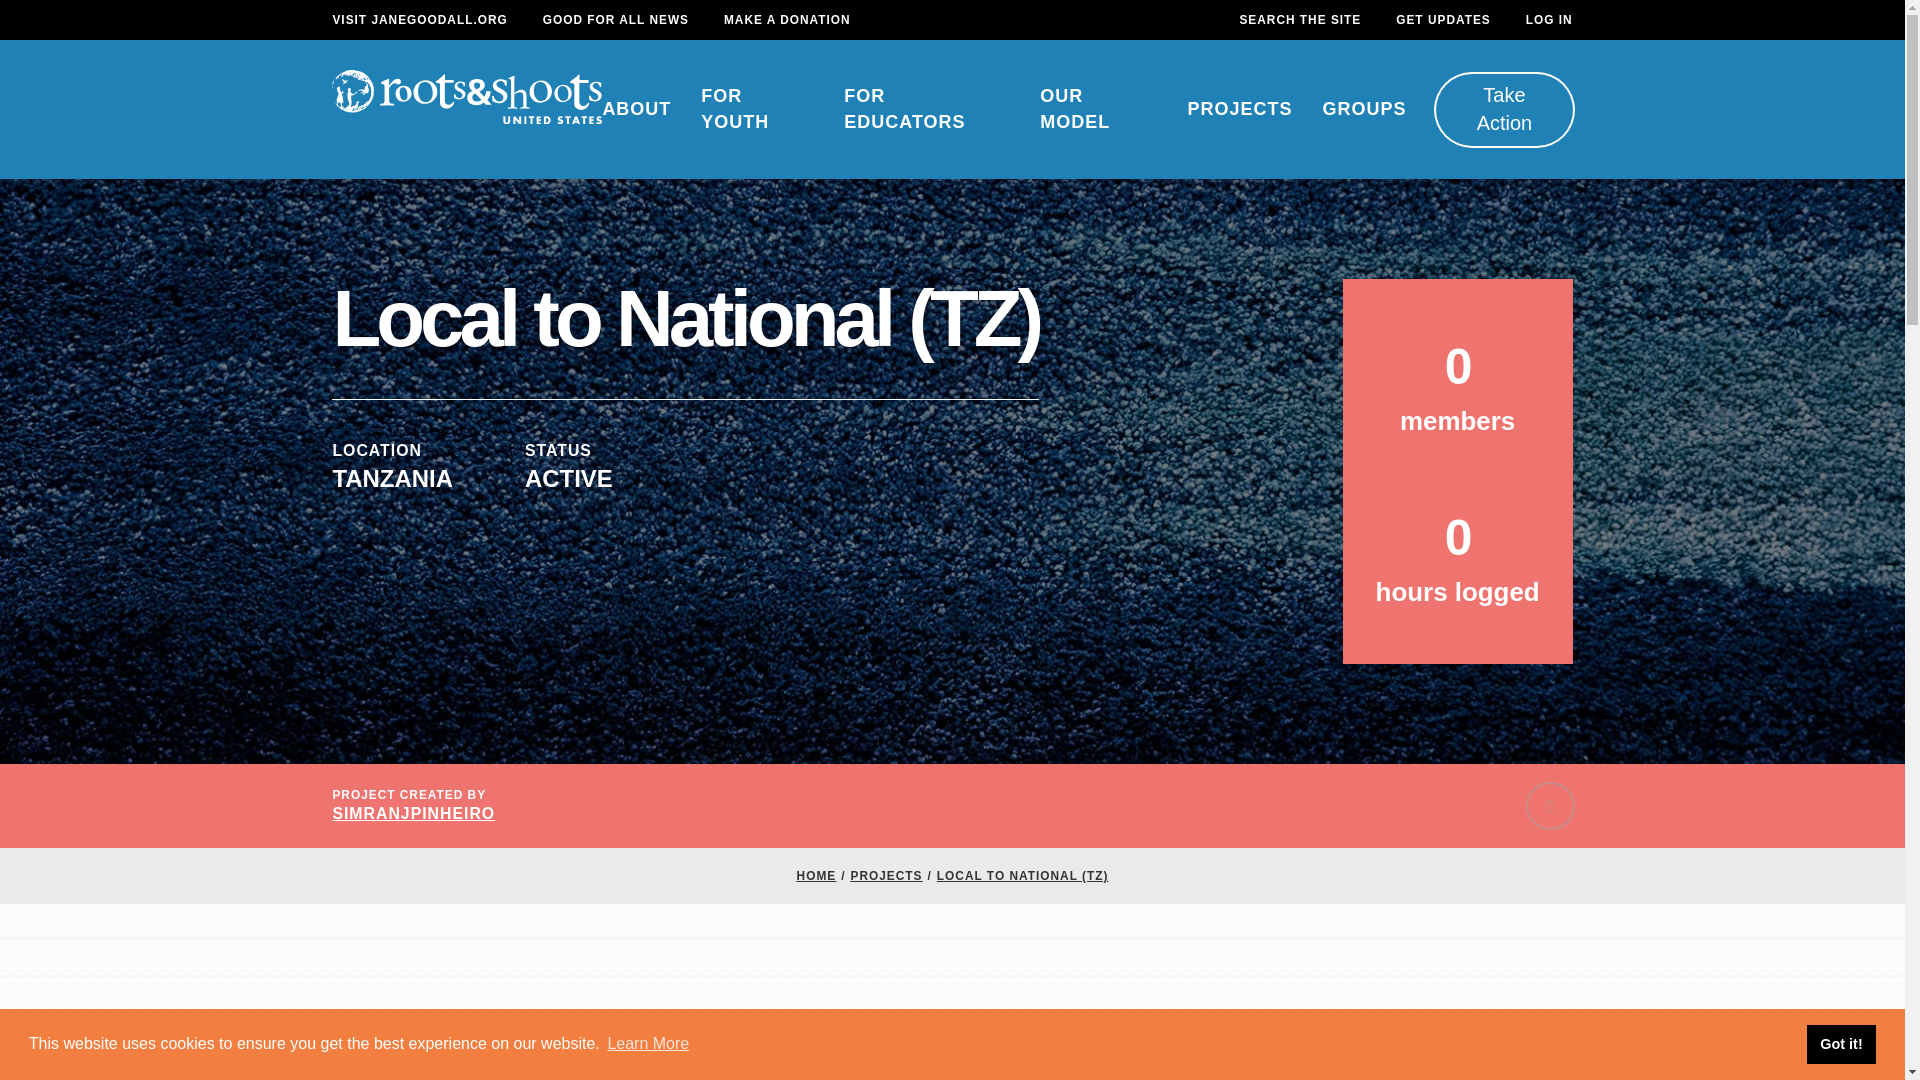 The image size is (1920, 1080). What do you see at coordinates (616, 20) in the screenshot?
I see `GOOD FOR ALL NEWS` at bounding box center [616, 20].